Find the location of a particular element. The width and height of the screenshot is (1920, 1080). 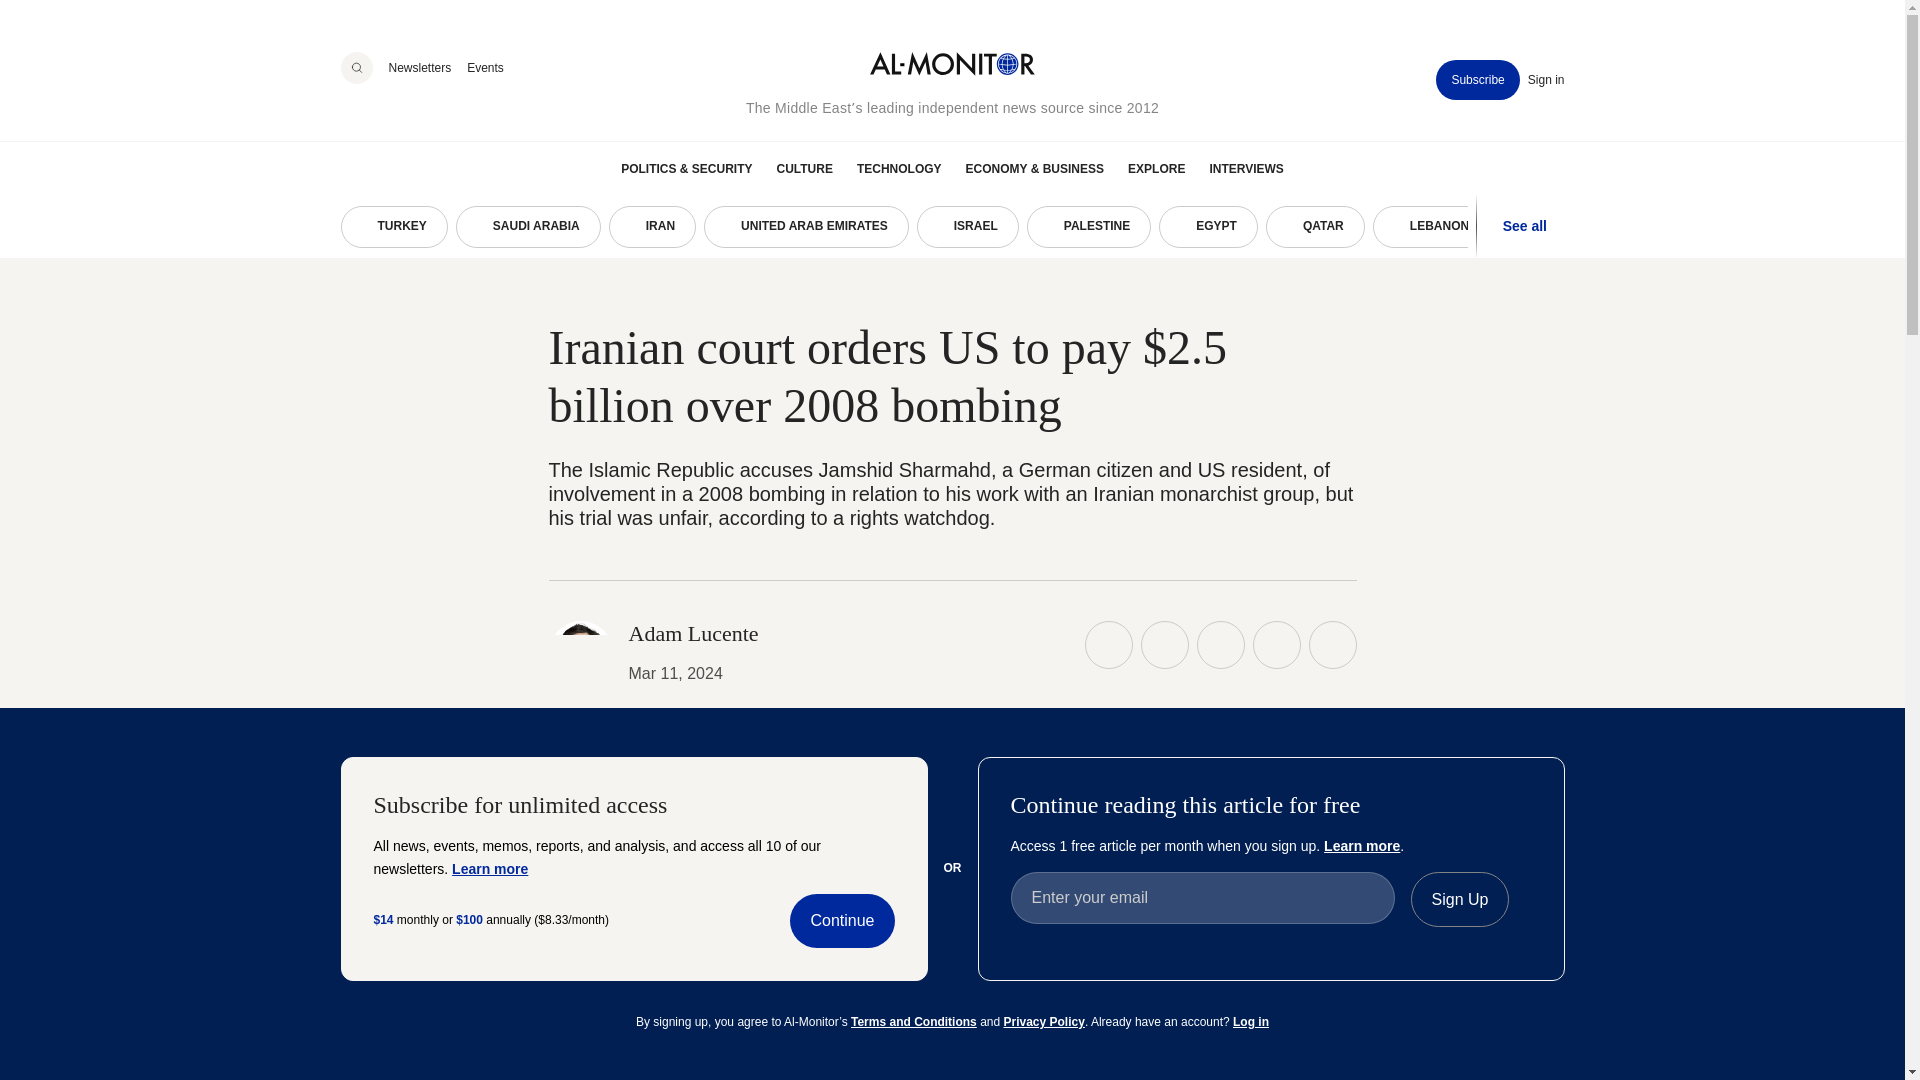

INTERVIEWS is located at coordinates (1246, 168).